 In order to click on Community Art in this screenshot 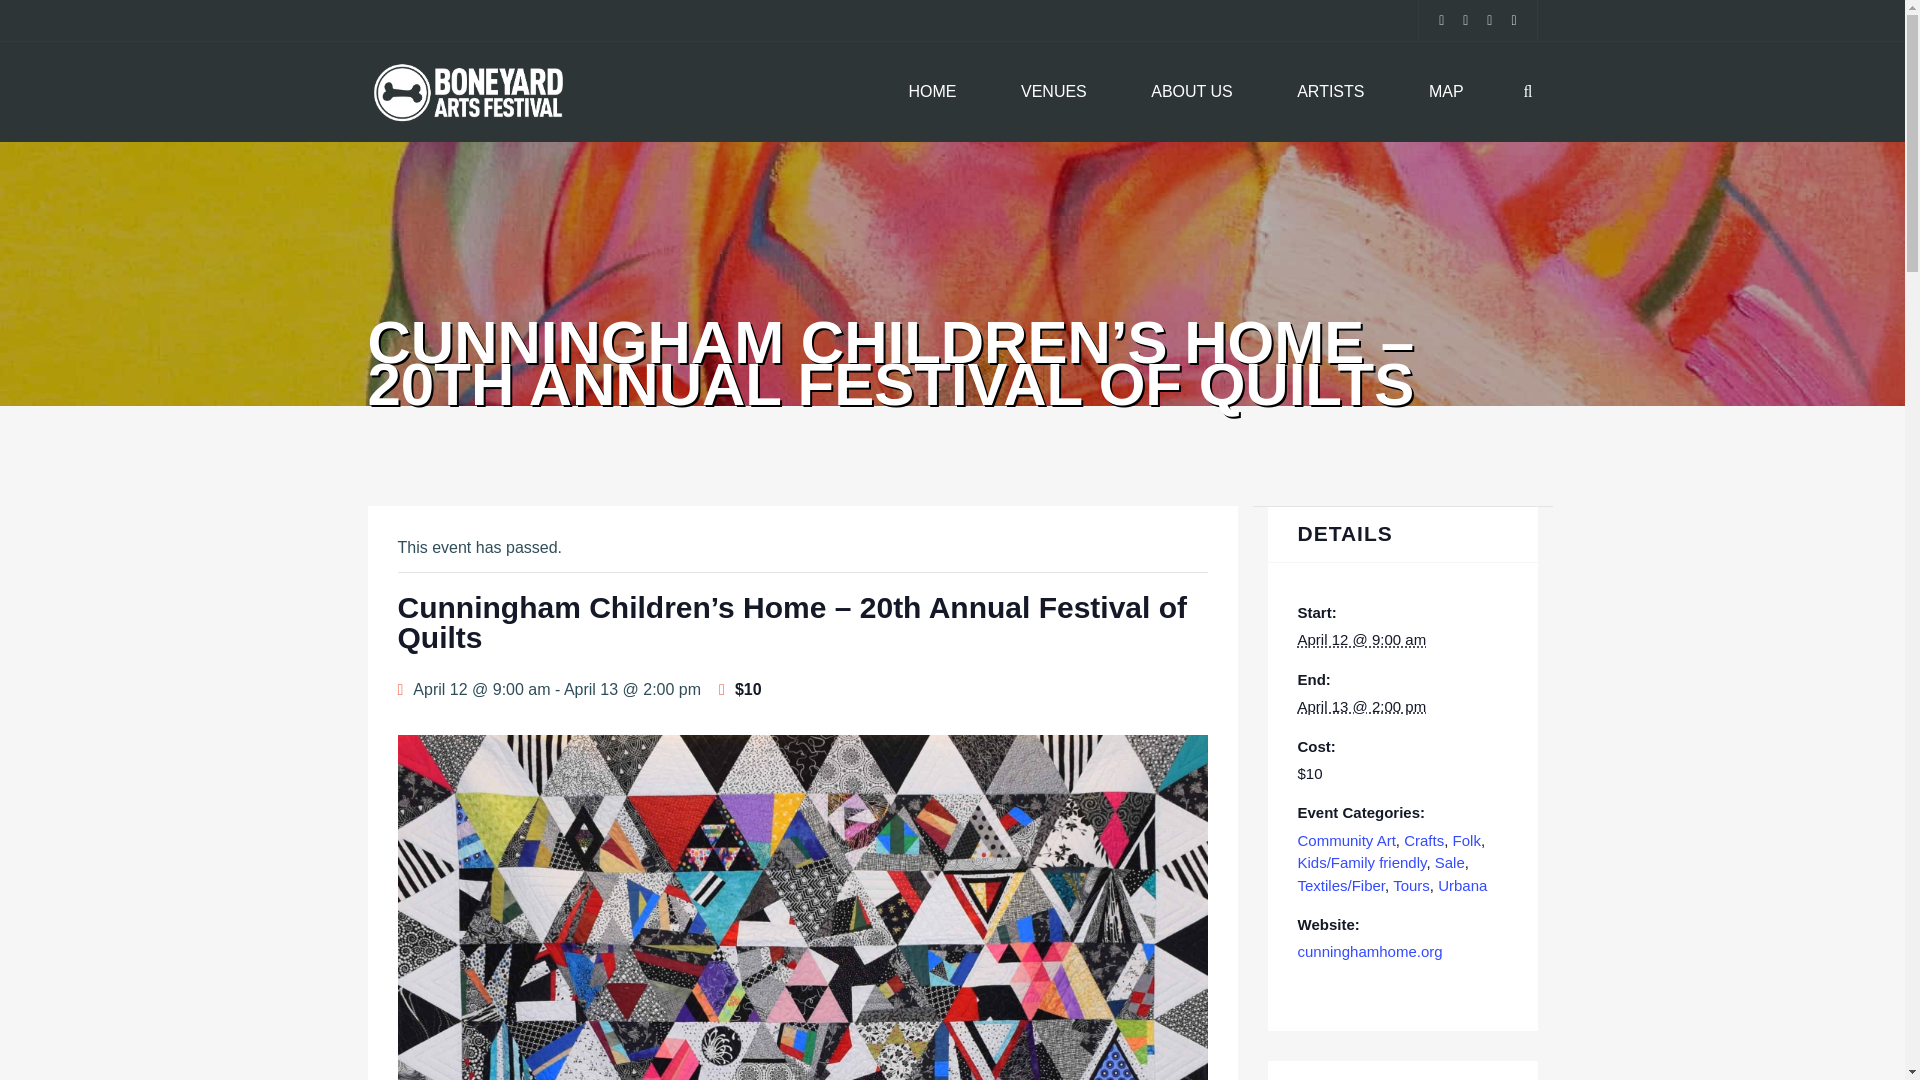, I will do `click(1346, 840)`.